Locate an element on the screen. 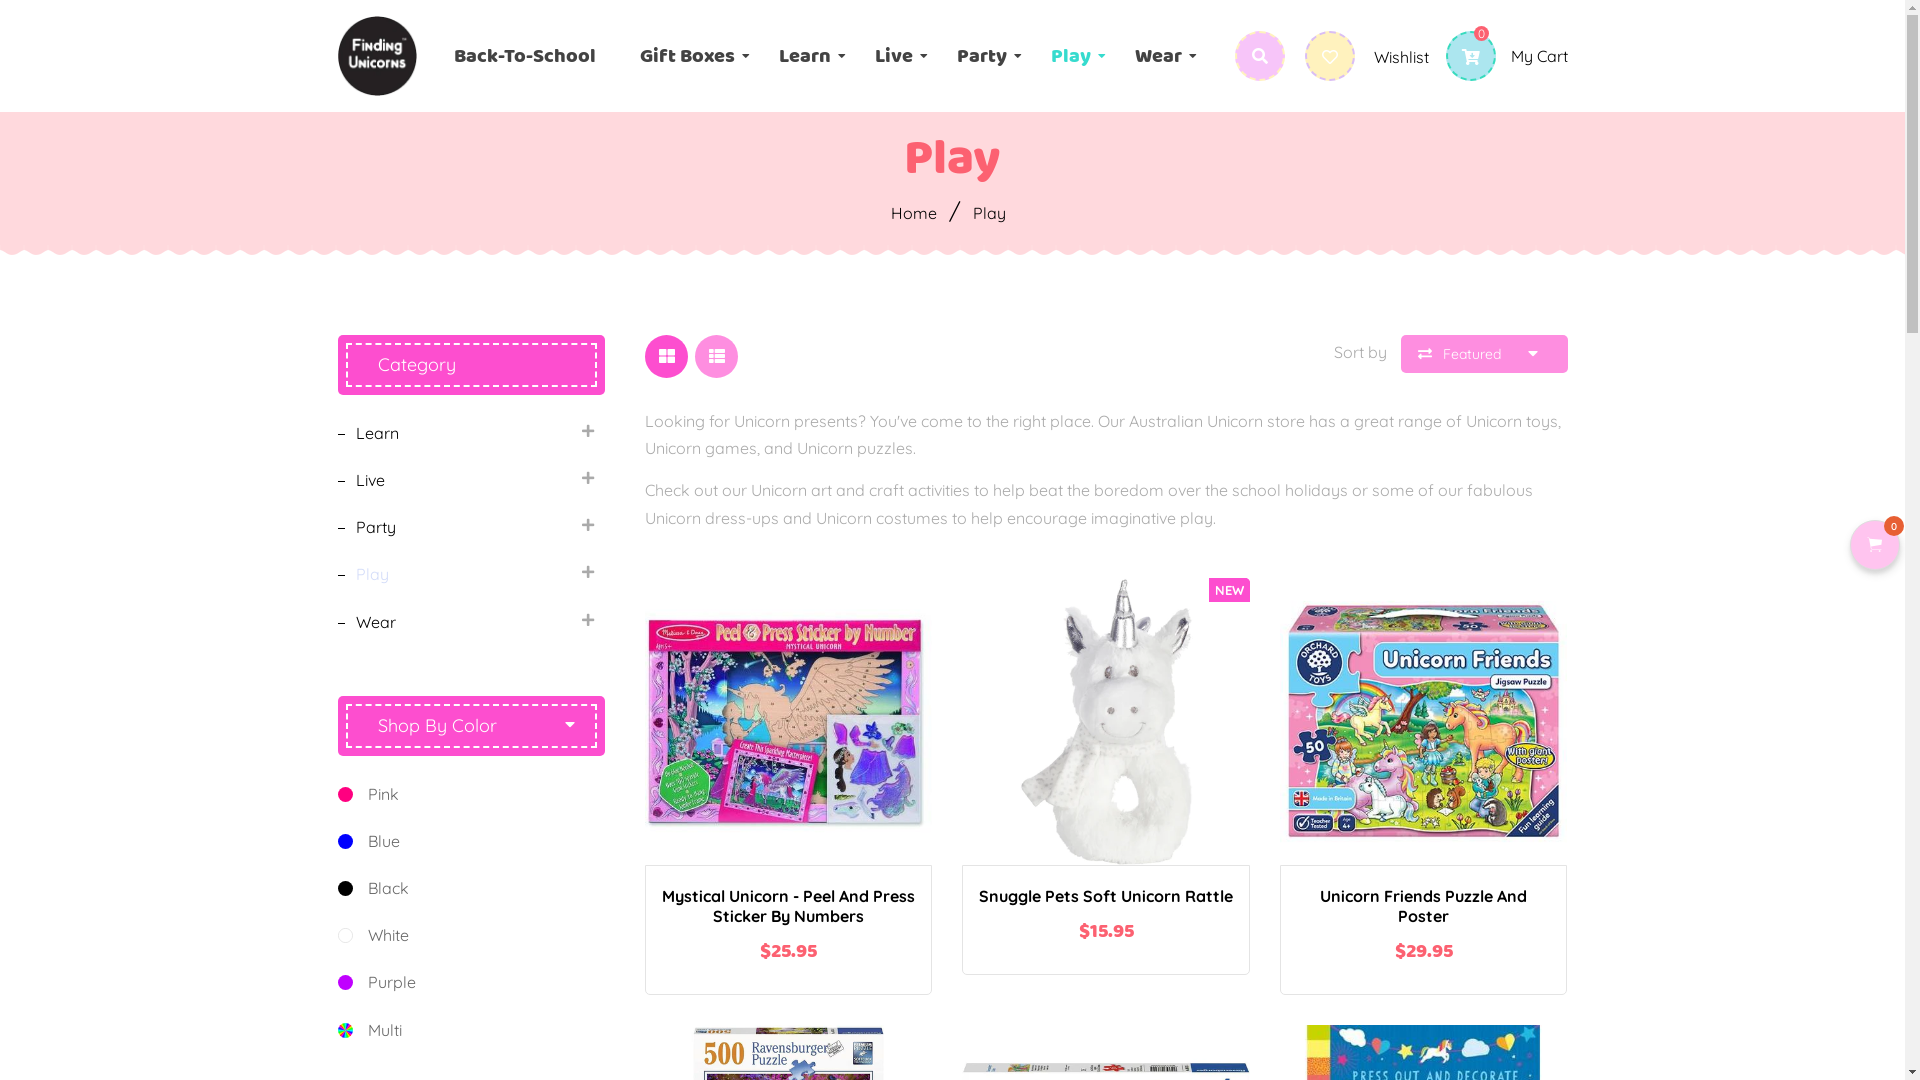  Unicorn Friends Puzzle And Poster is located at coordinates (1424, 906).